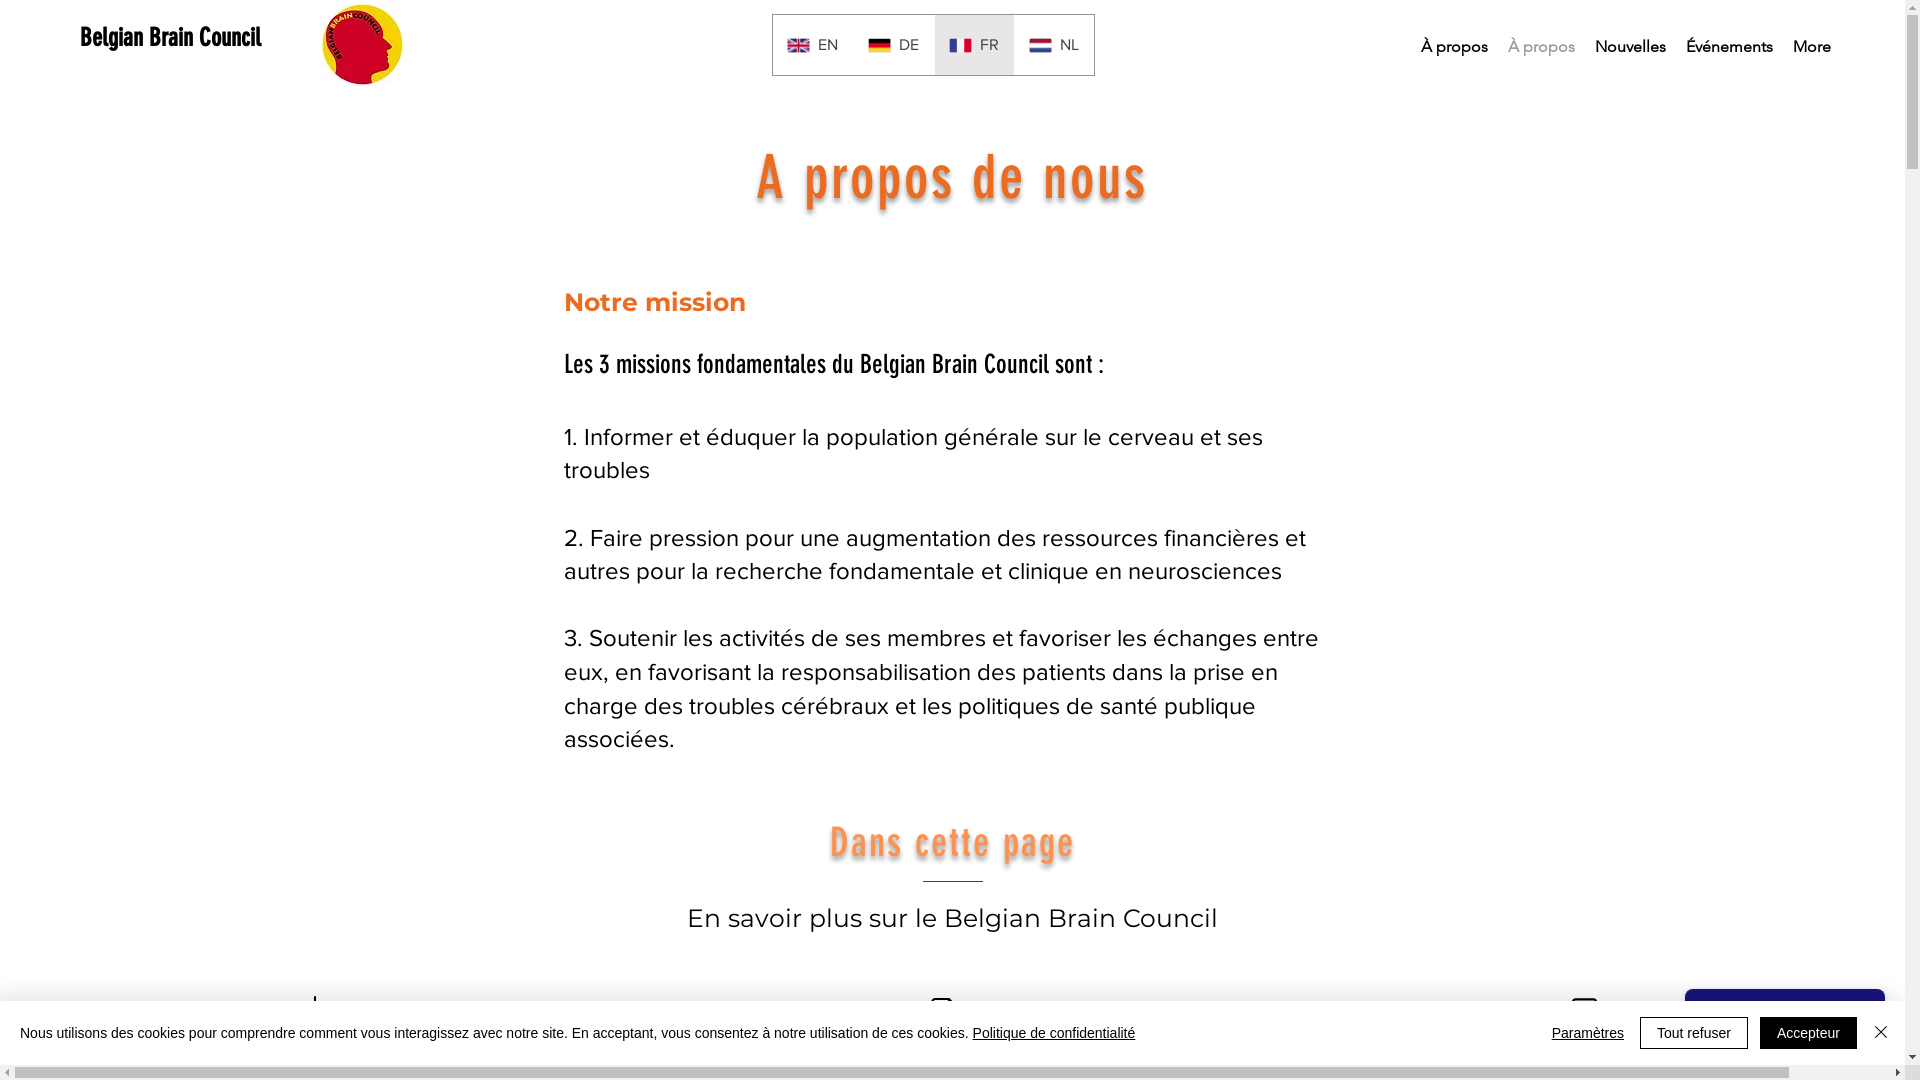 This screenshot has height=1080, width=1920. What do you see at coordinates (974, 45) in the screenshot?
I see `FR` at bounding box center [974, 45].